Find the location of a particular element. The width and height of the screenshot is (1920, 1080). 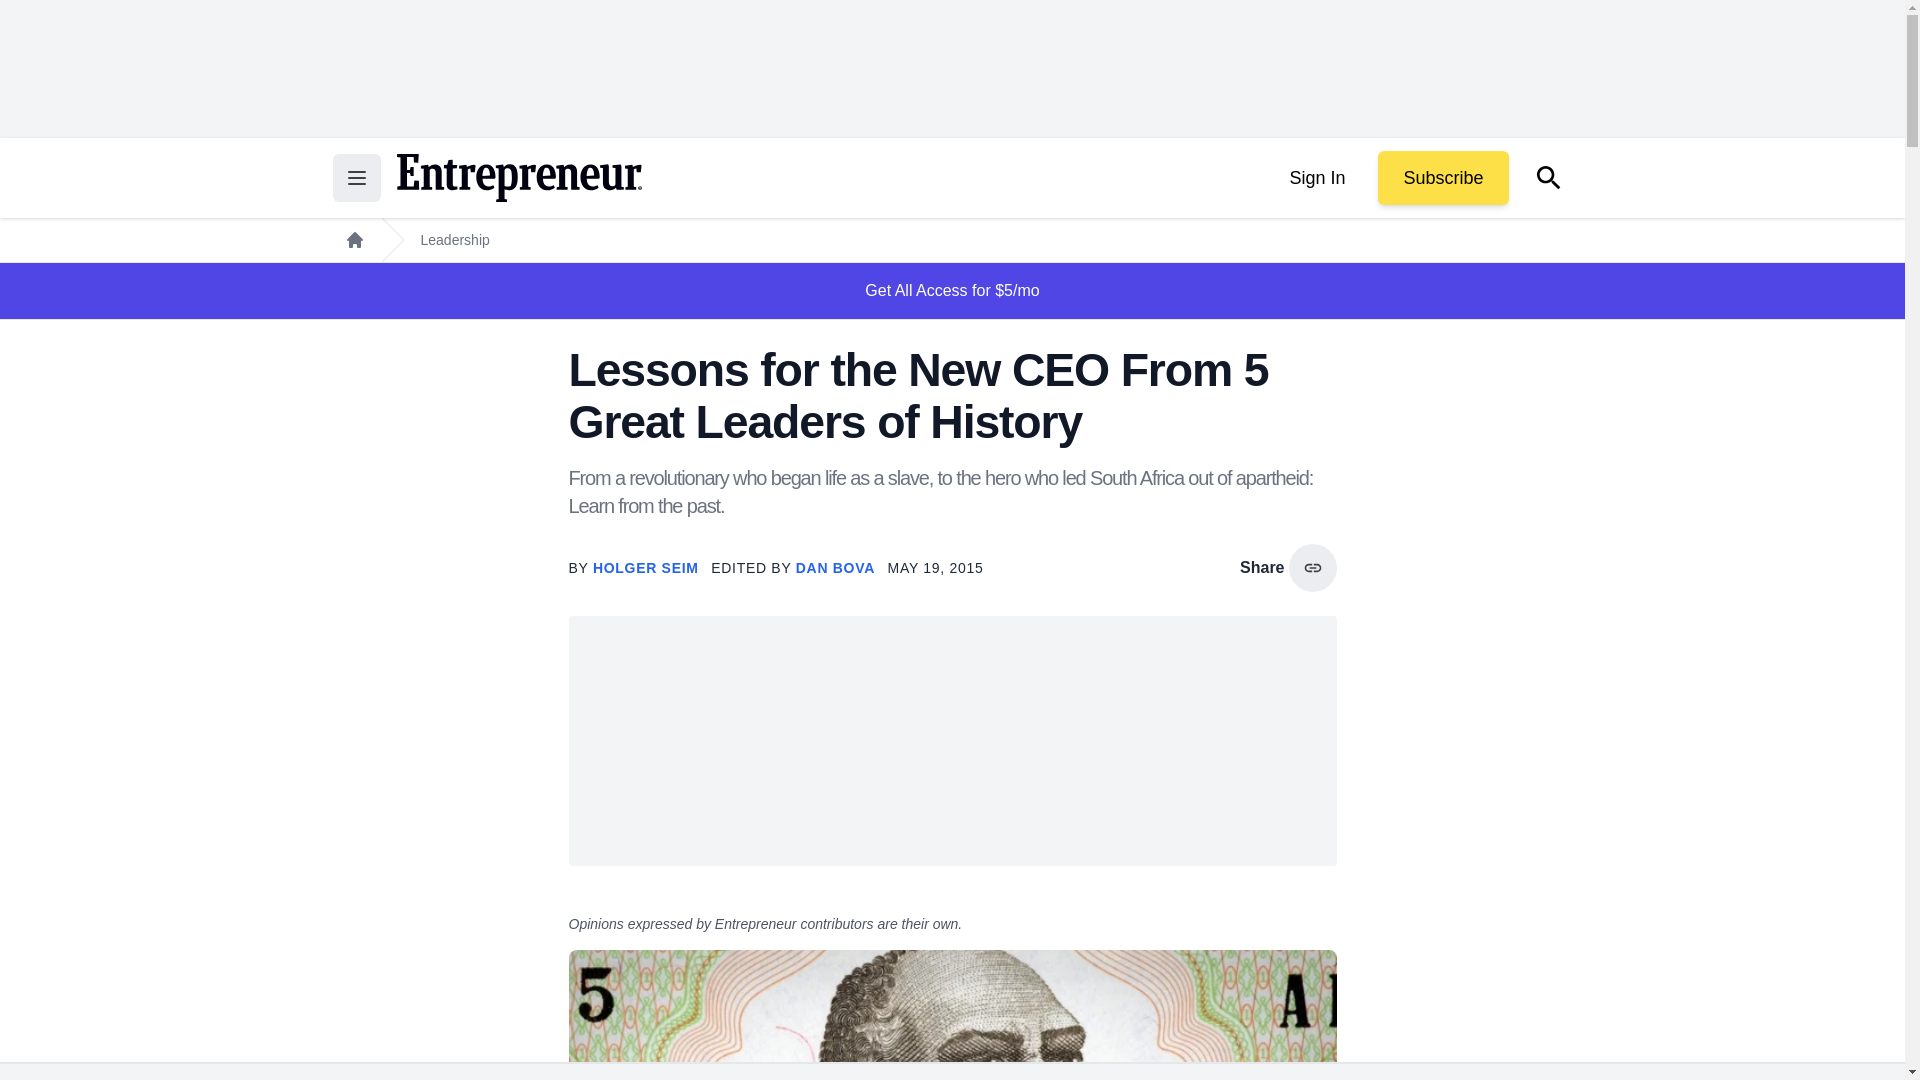

Return to the home page is located at coordinates (518, 178).